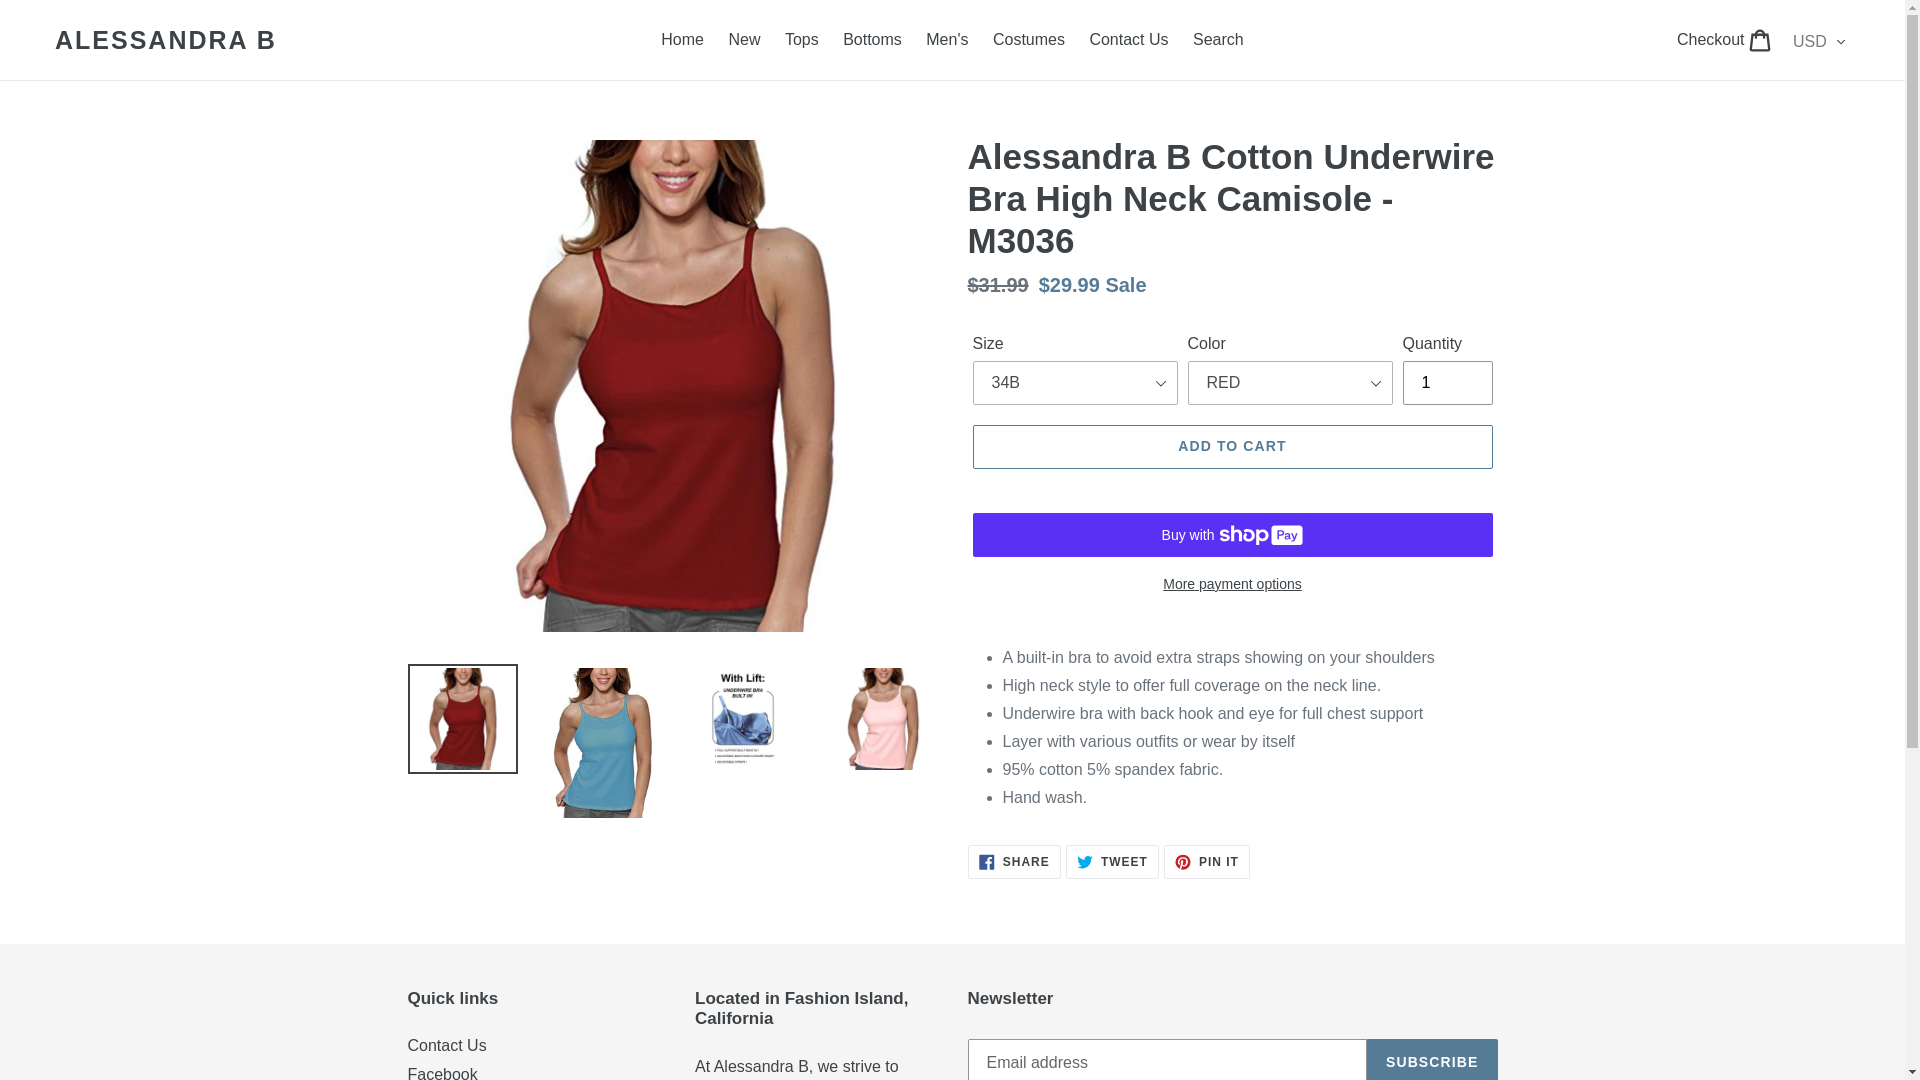 Image resolution: width=1920 pixels, height=1080 pixels. I want to click on Home, so click(1112, 862).